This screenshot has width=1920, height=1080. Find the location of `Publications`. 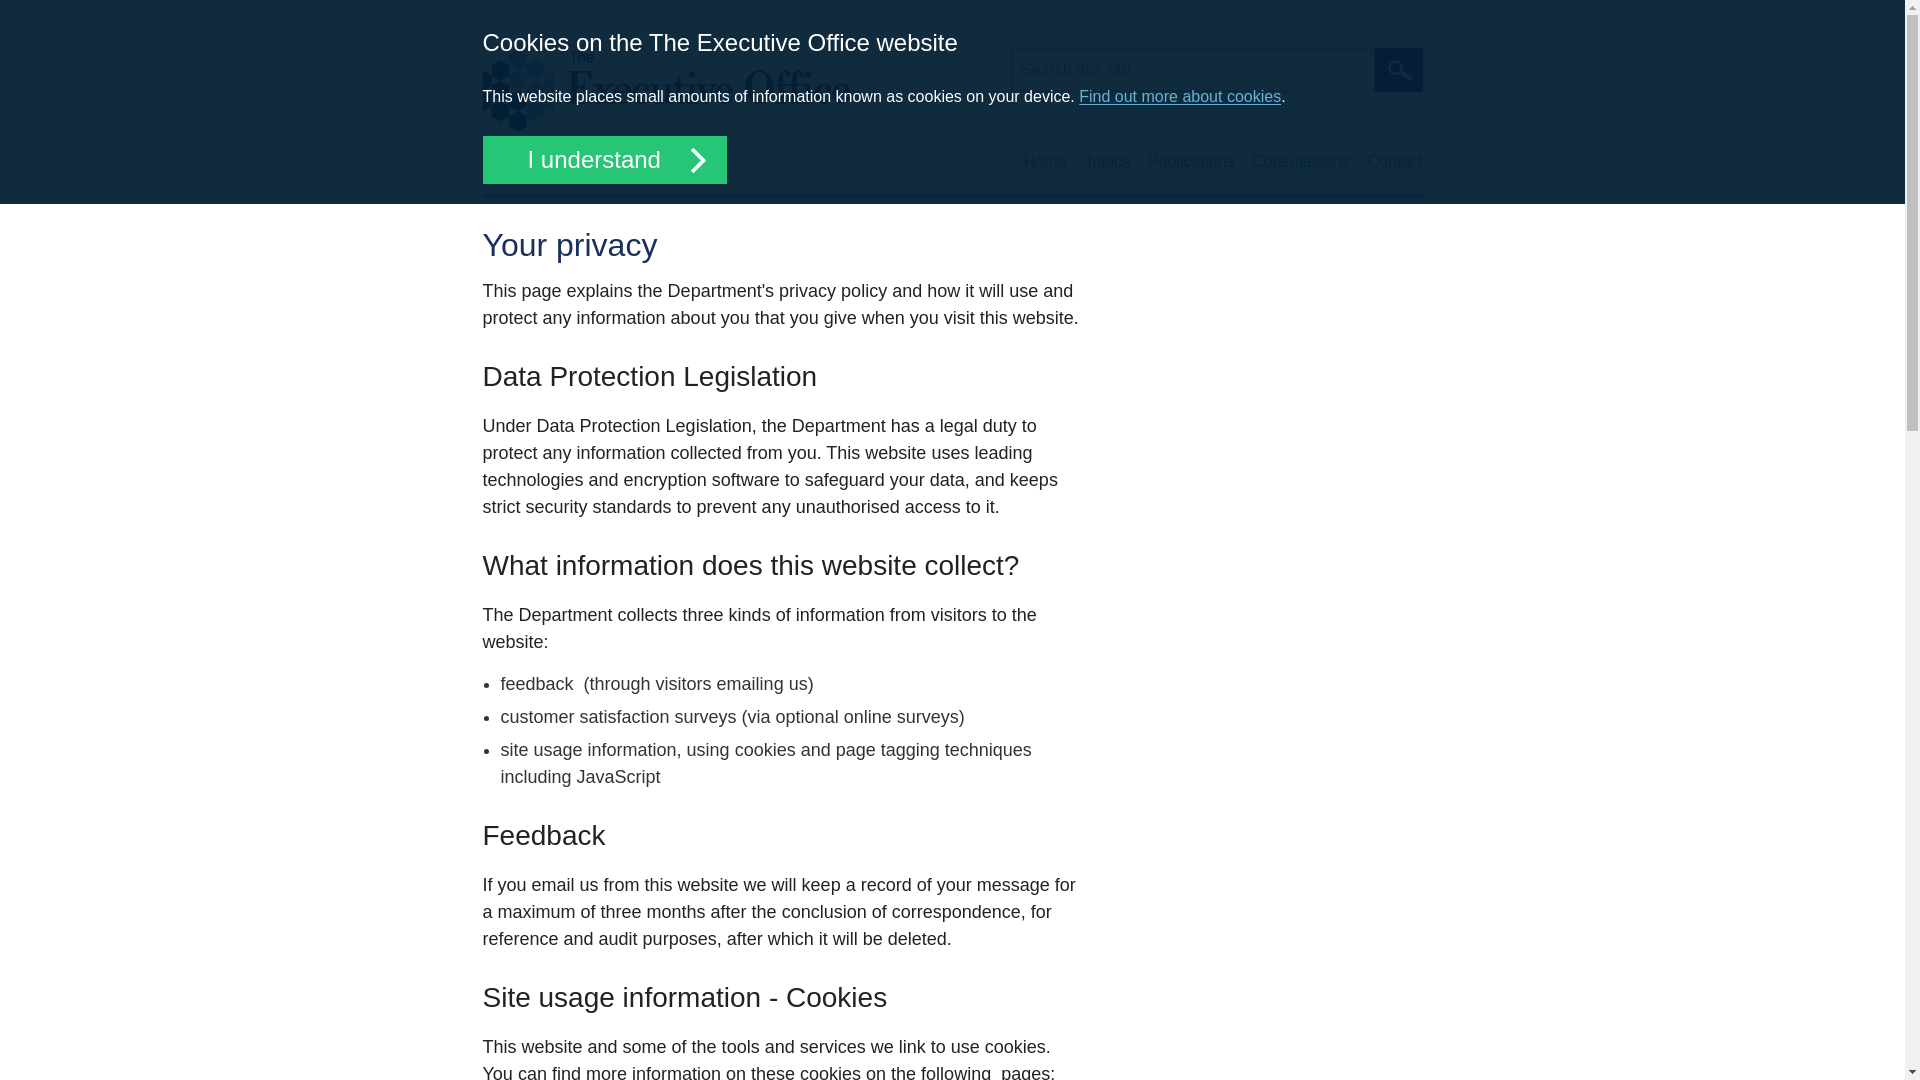

Publications is located at coordinates (1191, 162).